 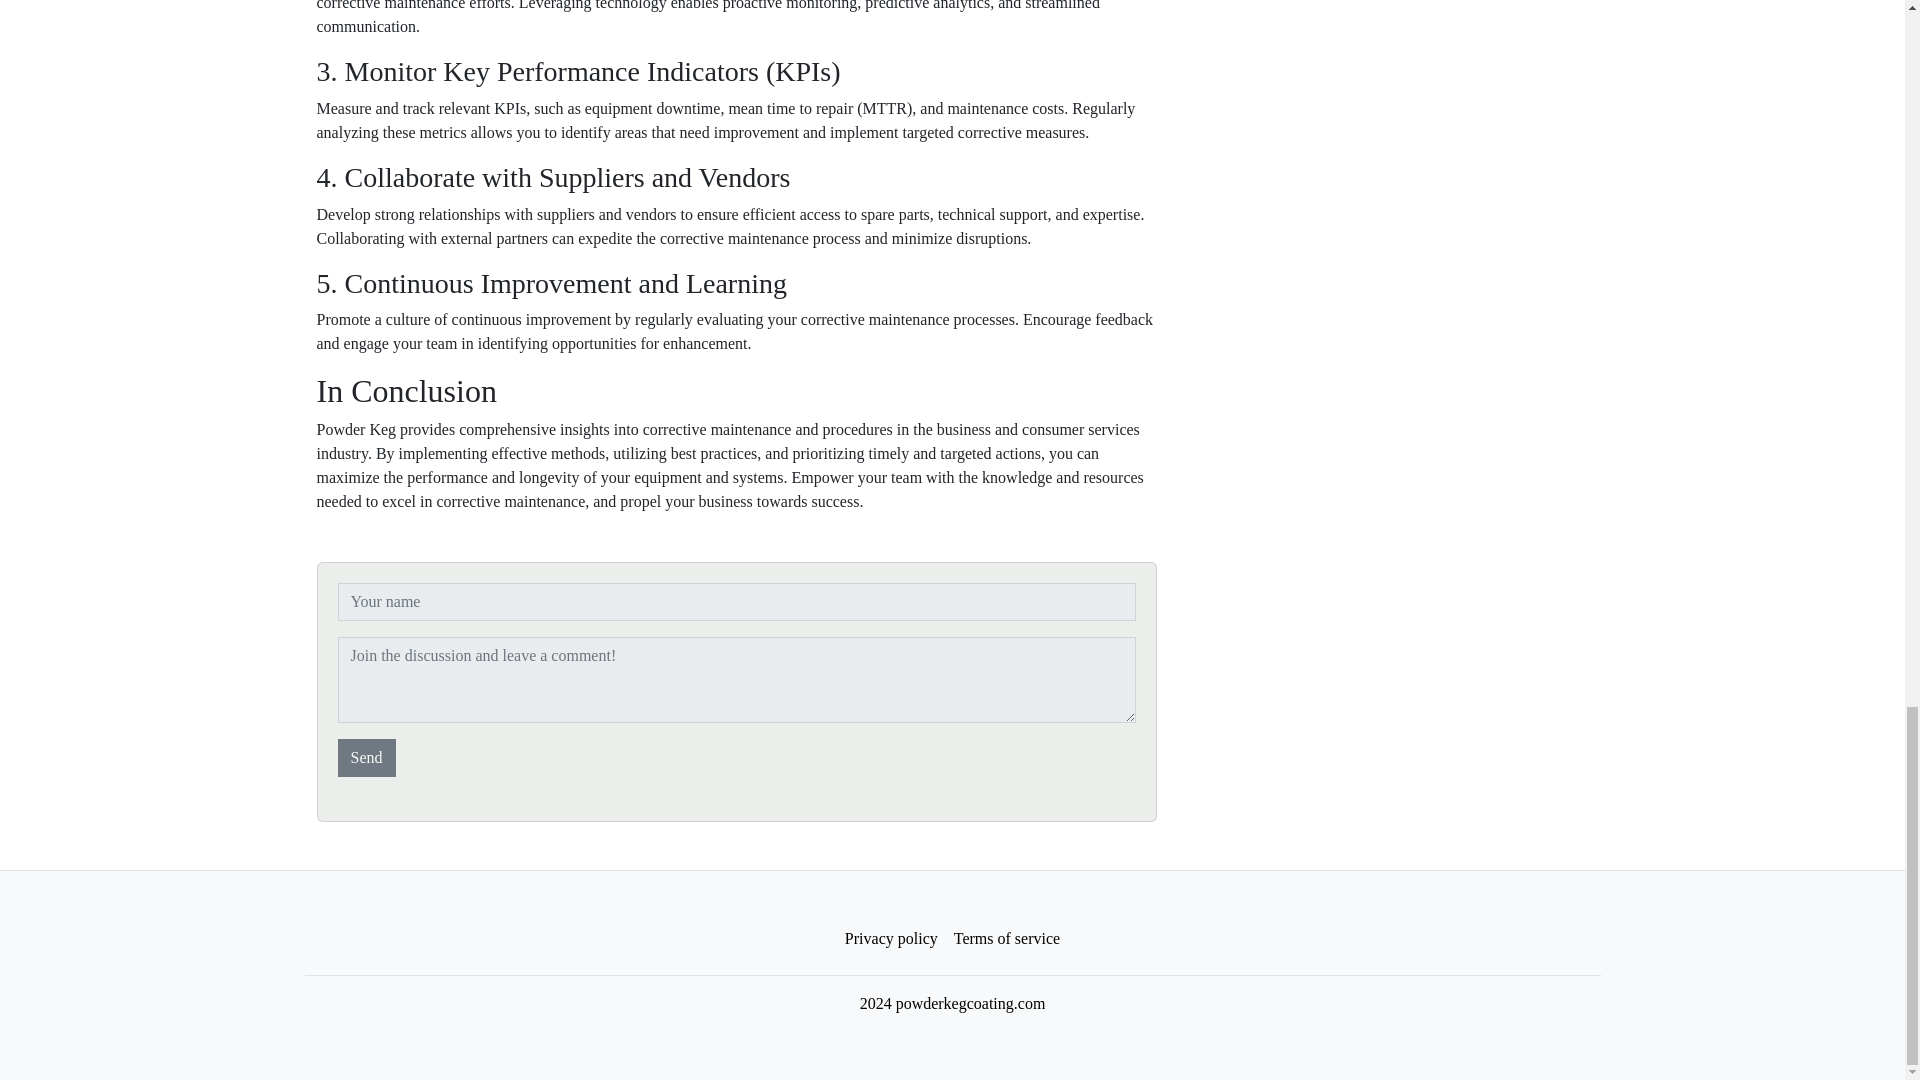 What do you see at coordinates (1006, 939) in the screenshot?
I see `Terms of service` at bounding box center [1006, 939].